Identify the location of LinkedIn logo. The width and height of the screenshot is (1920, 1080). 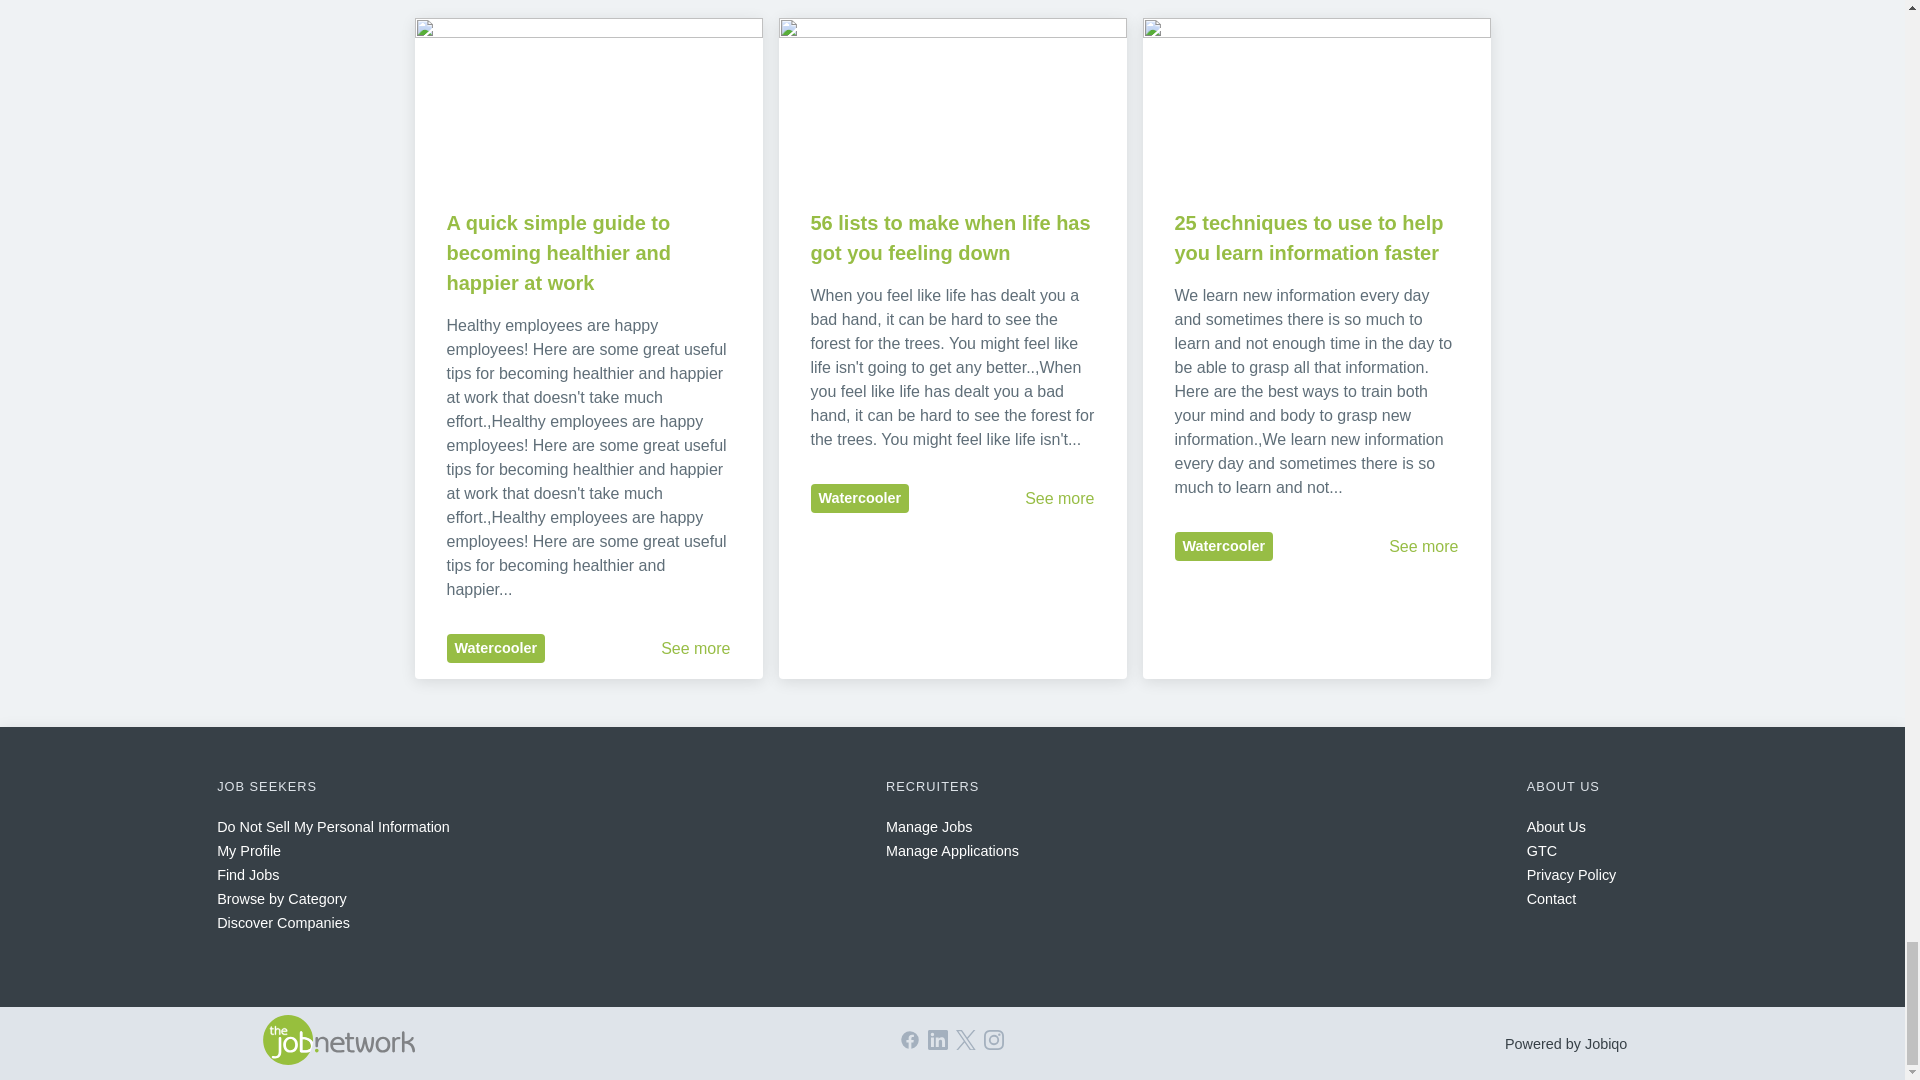
(938, 1040).